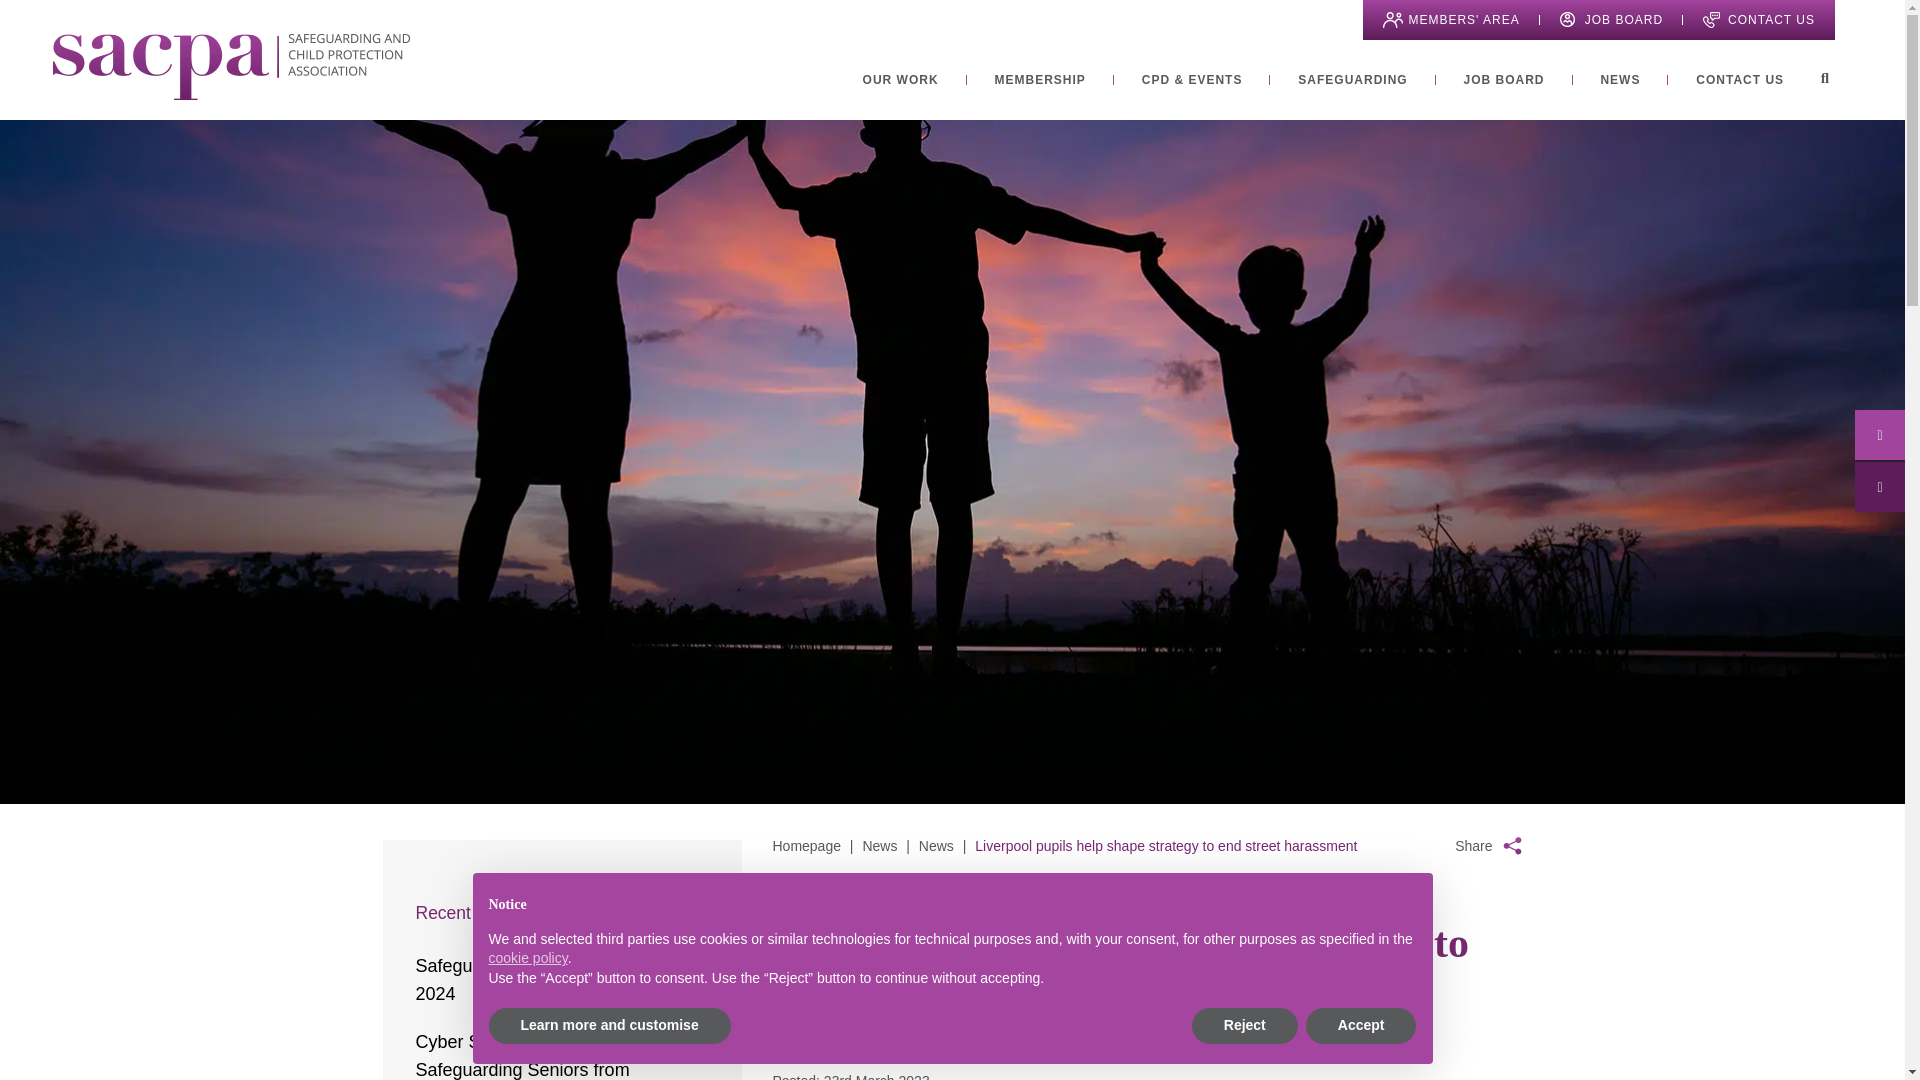 Image resolution: width=1920 pixels, height=1080 pixels. Describe the element at coordinates (1758, 20) in the screenshot. I see `CONTACT US` at that location.